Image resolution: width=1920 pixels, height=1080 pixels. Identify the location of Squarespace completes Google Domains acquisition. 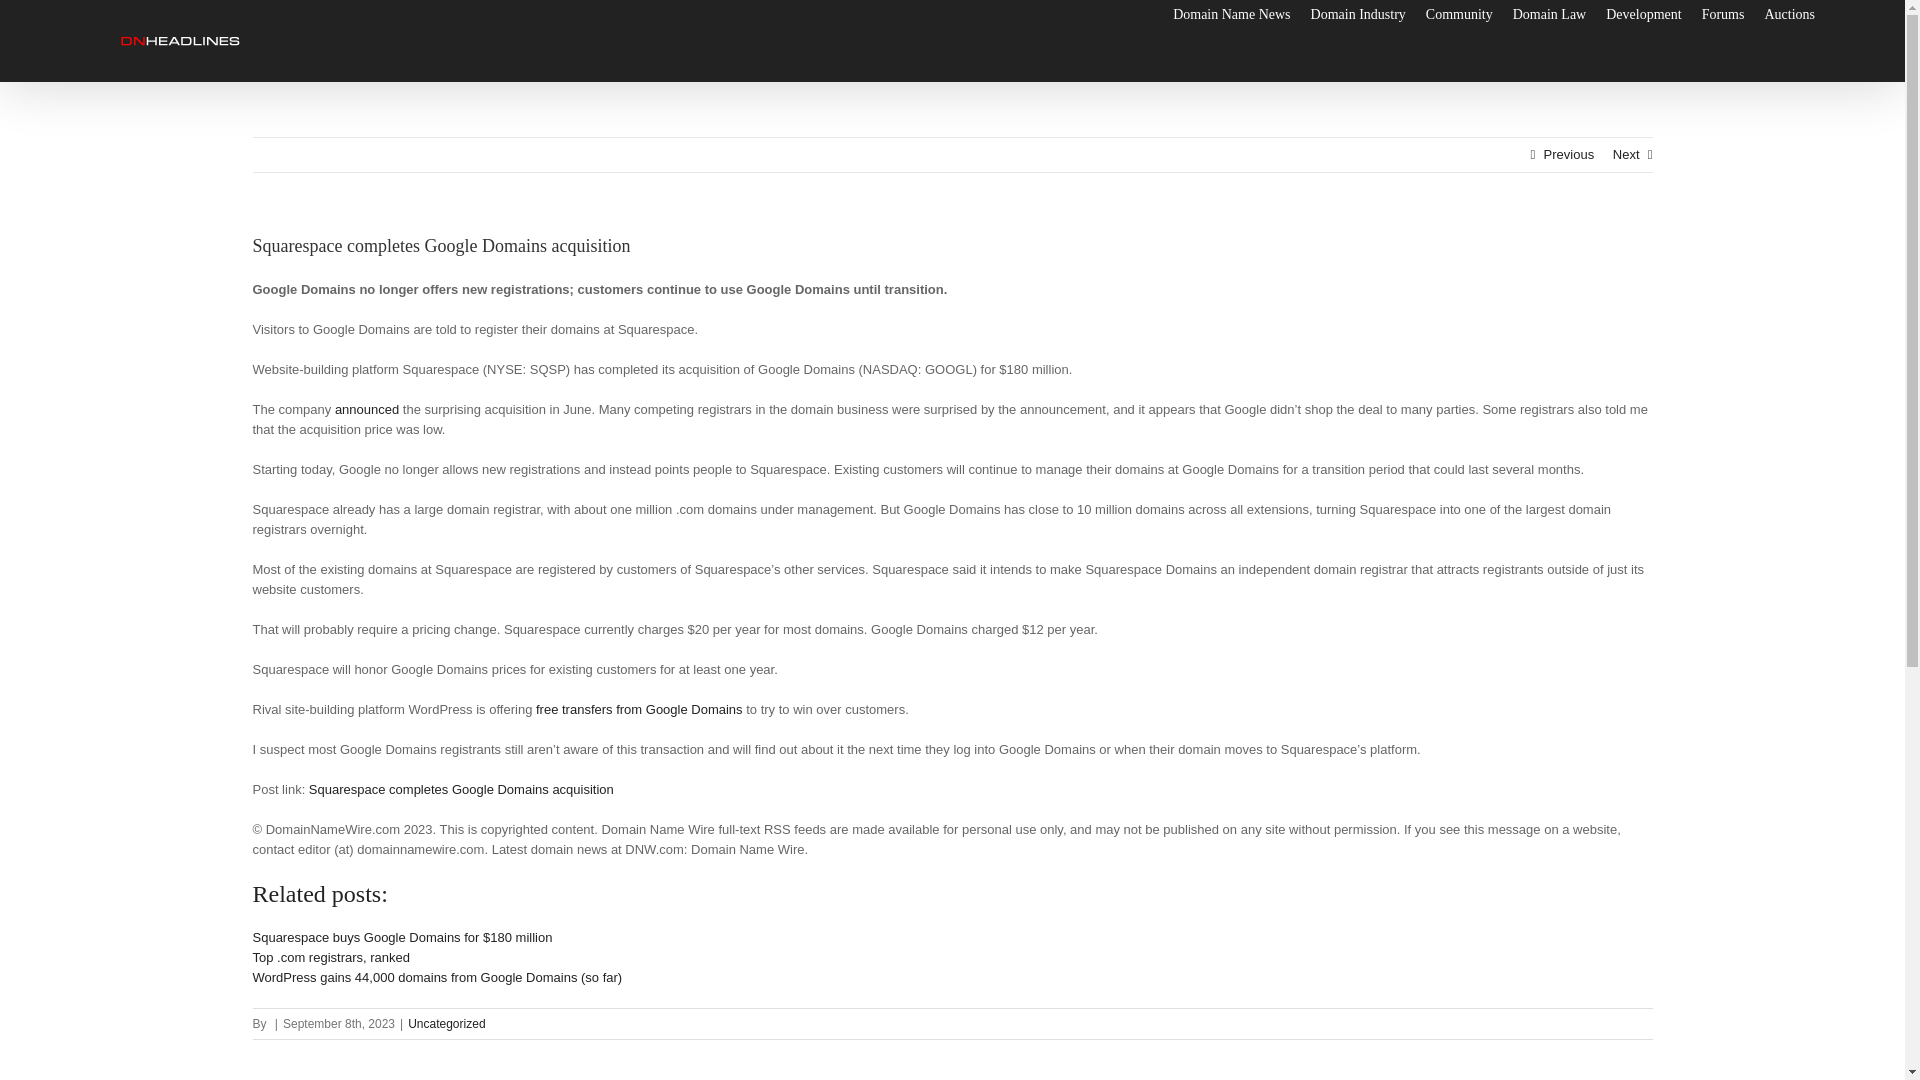
(462, 789).